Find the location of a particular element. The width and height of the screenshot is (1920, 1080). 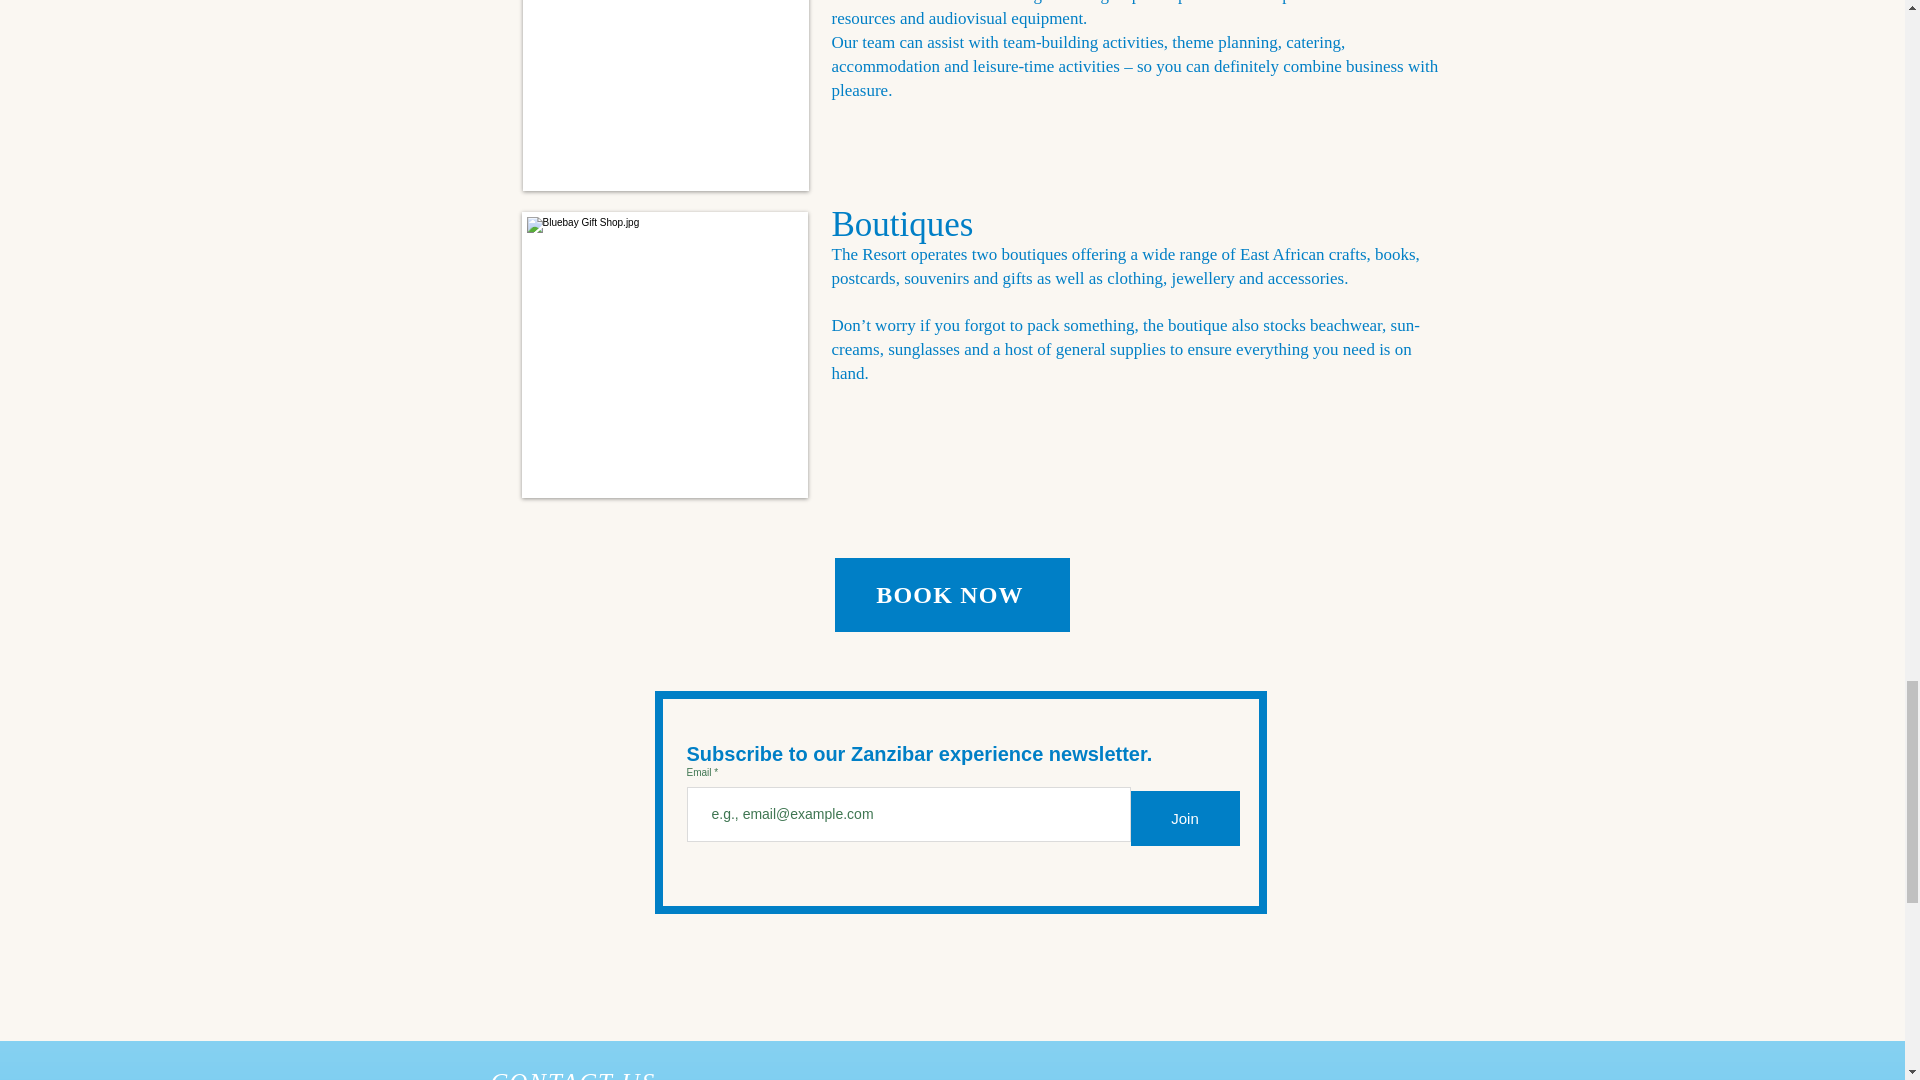

BOOK NOW is located at coordinates (951, 594).